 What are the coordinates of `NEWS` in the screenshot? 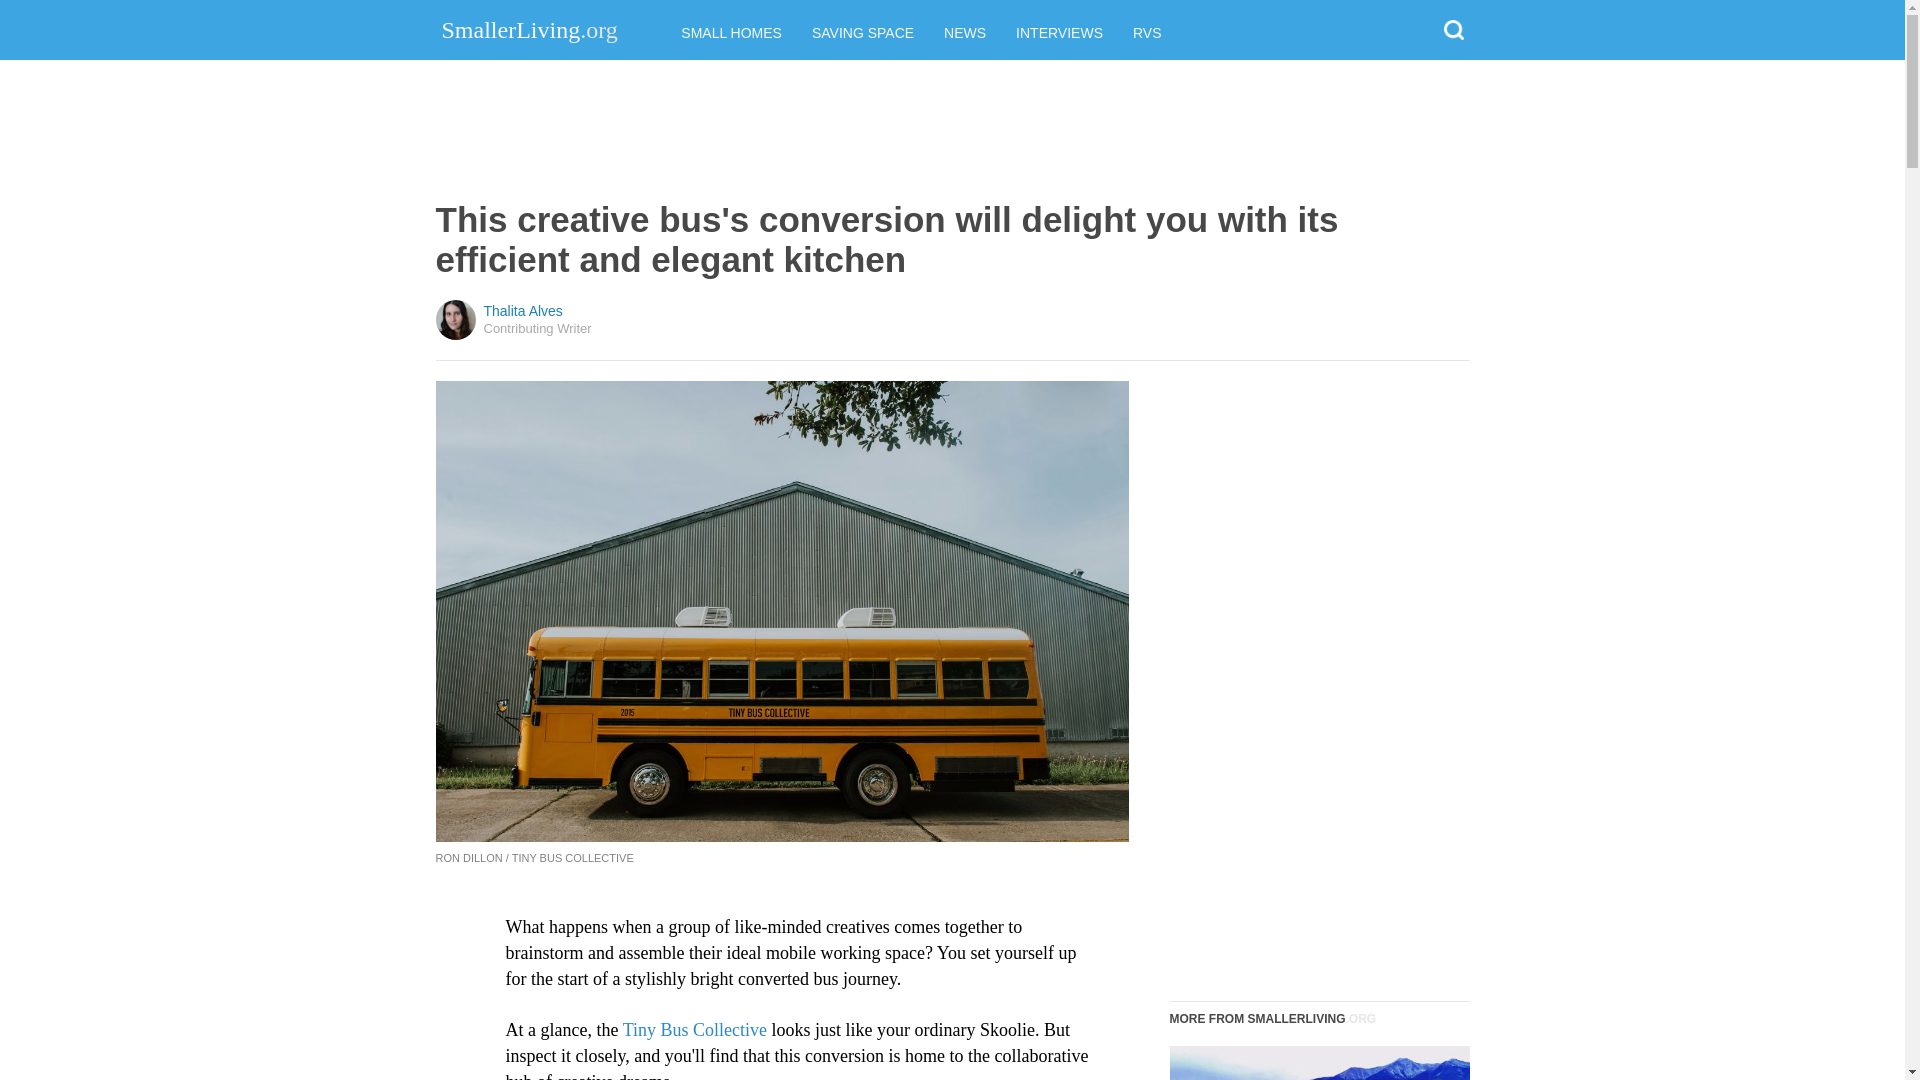 It's located at (965, 31).